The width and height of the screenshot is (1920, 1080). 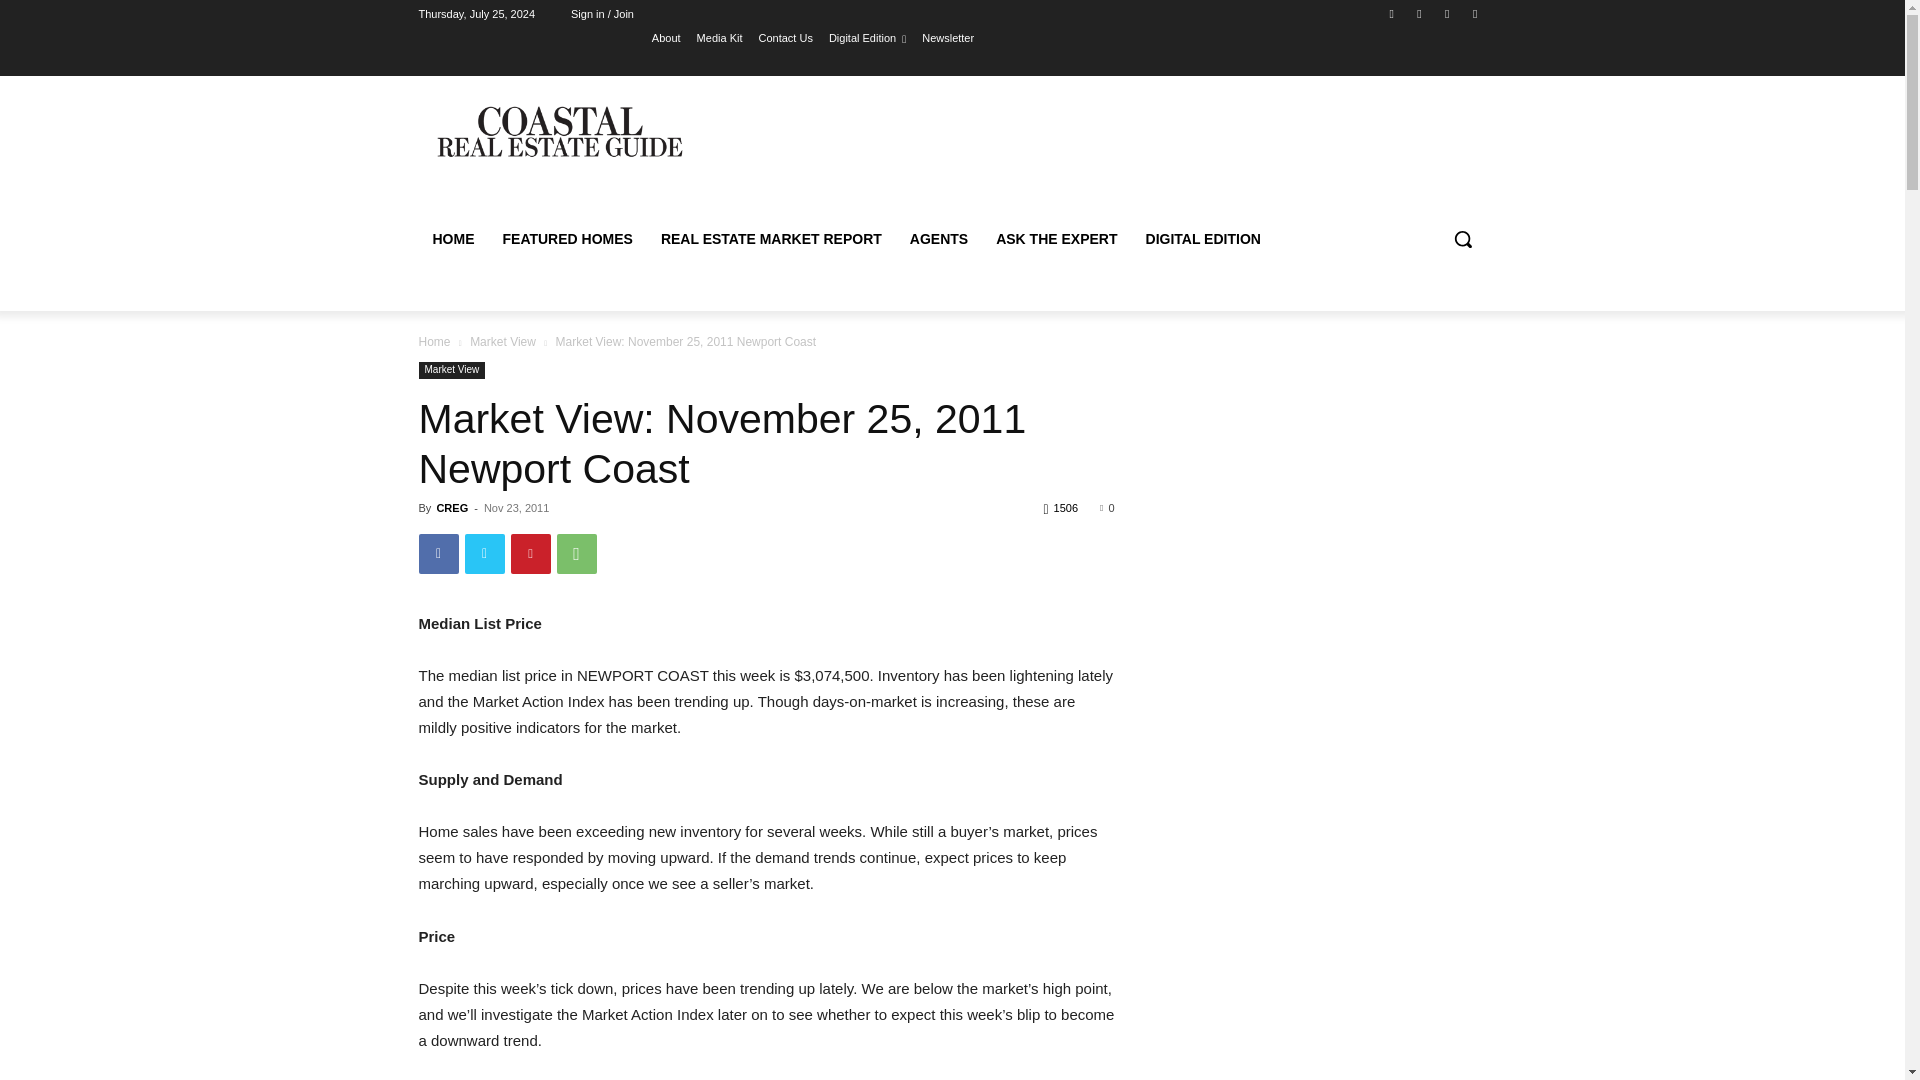 What do you see at coordinates (502, 341) in the screenshot?
I see `View all posts in Market View` at bounding box center [502, 341].